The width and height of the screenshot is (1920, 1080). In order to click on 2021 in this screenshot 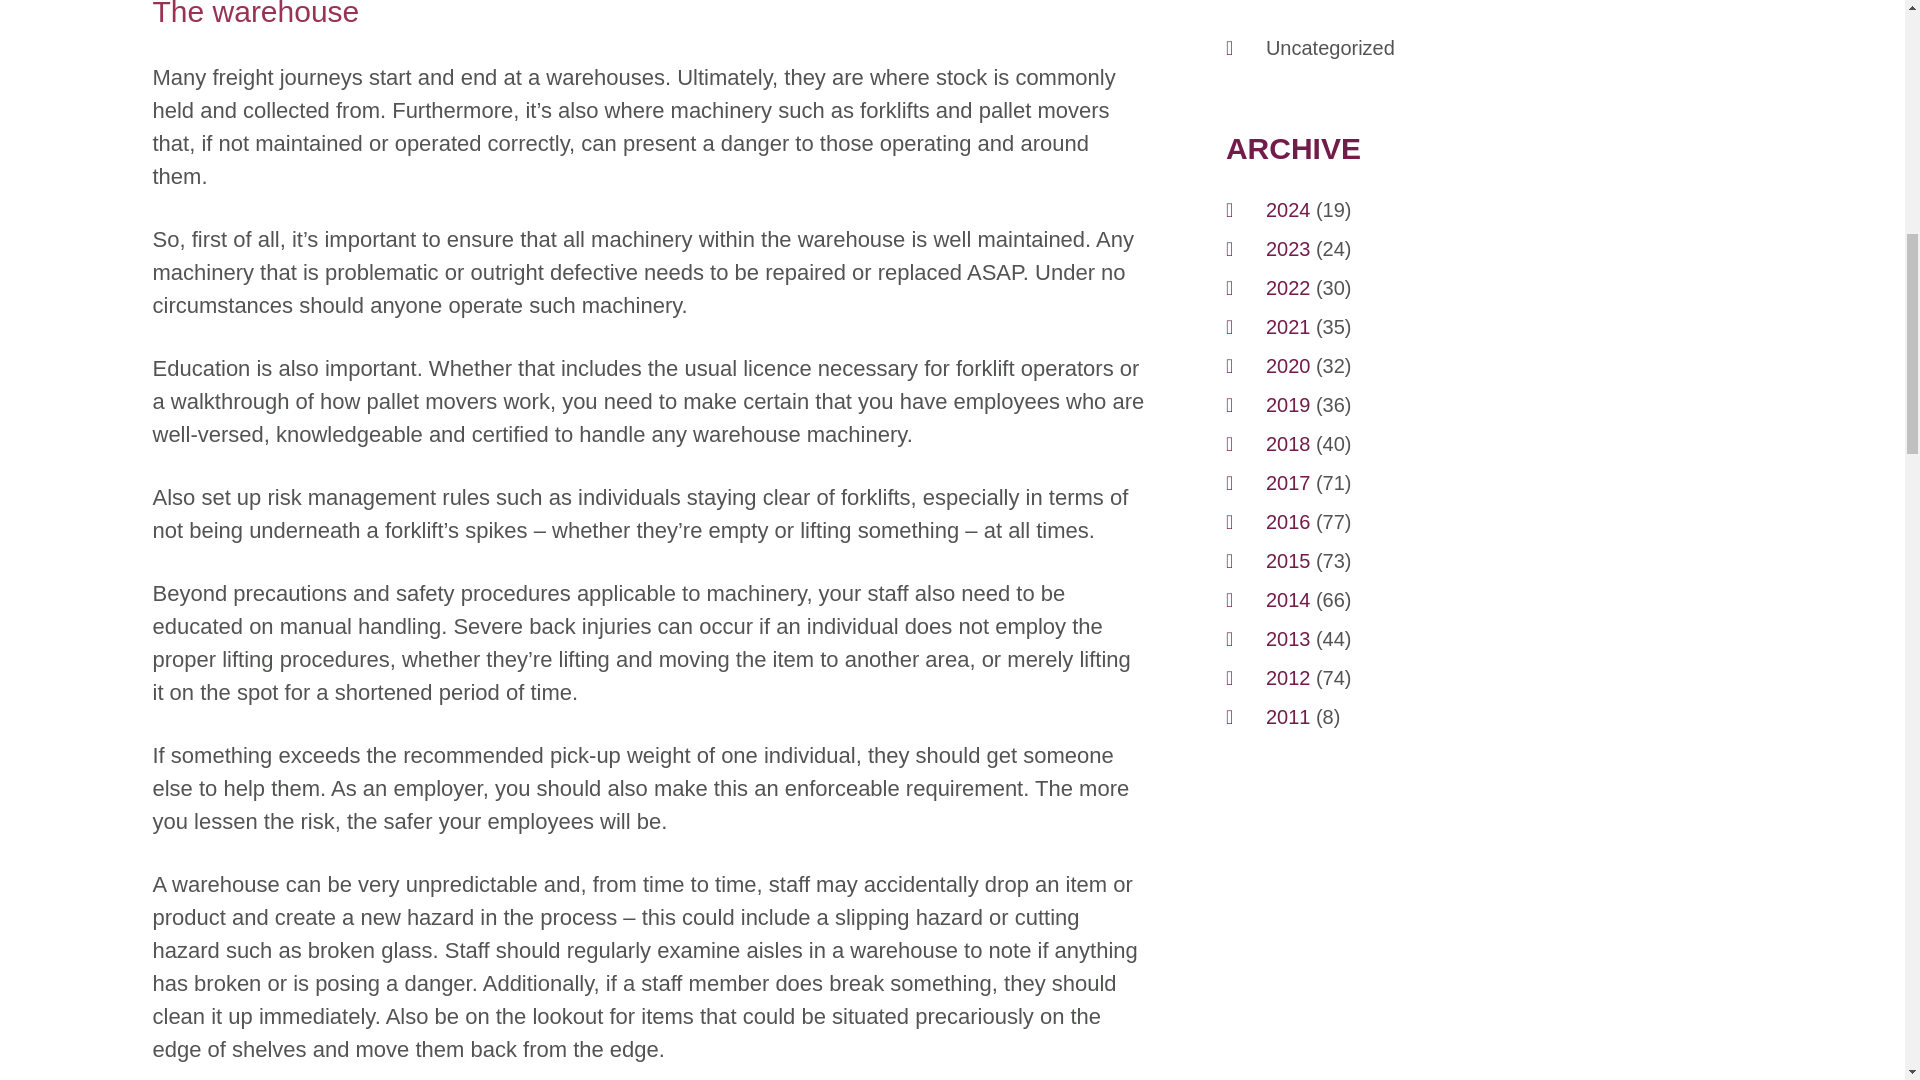, I will do `click(1288, 327)`.